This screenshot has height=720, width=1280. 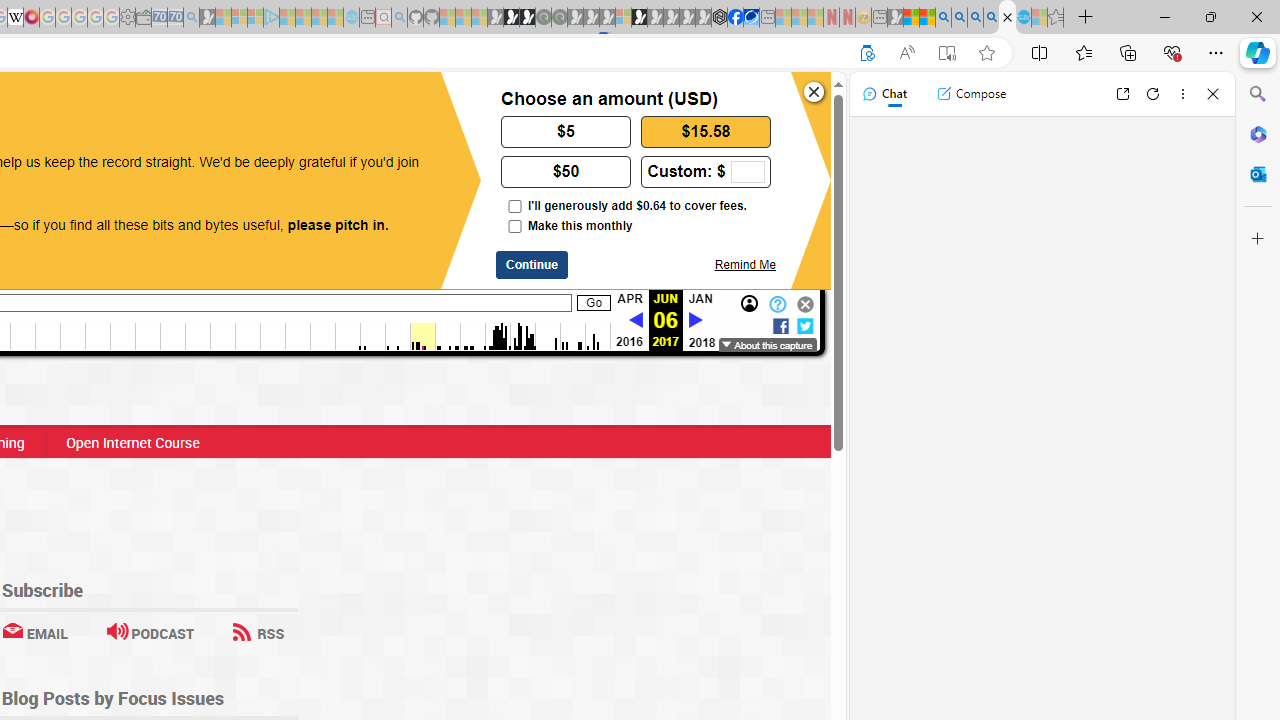 What do you see at coordinates (132, 442) in the screenshot?
I see `Open Internet Course` at bounding box center [132, 442].